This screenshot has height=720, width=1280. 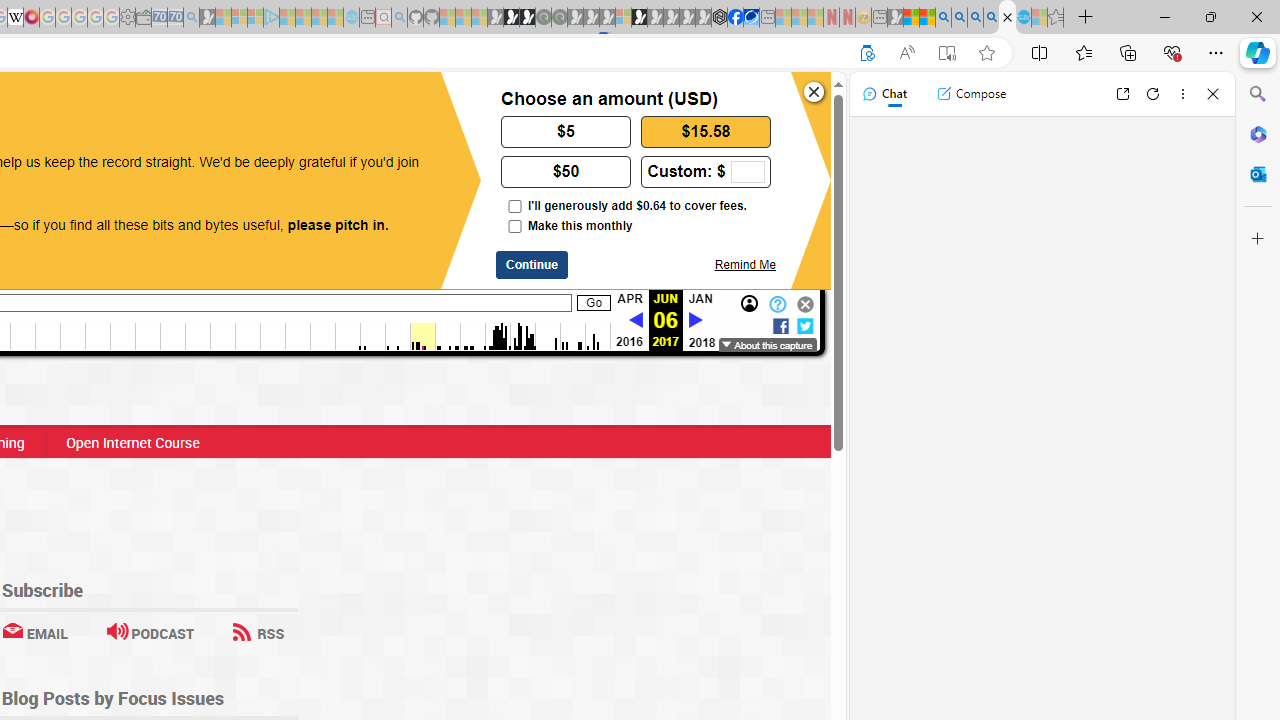 What do you see at coordinates (132, 442) in the screenshot?
I see `Open Internet Course` at bounding box center [132, 442].